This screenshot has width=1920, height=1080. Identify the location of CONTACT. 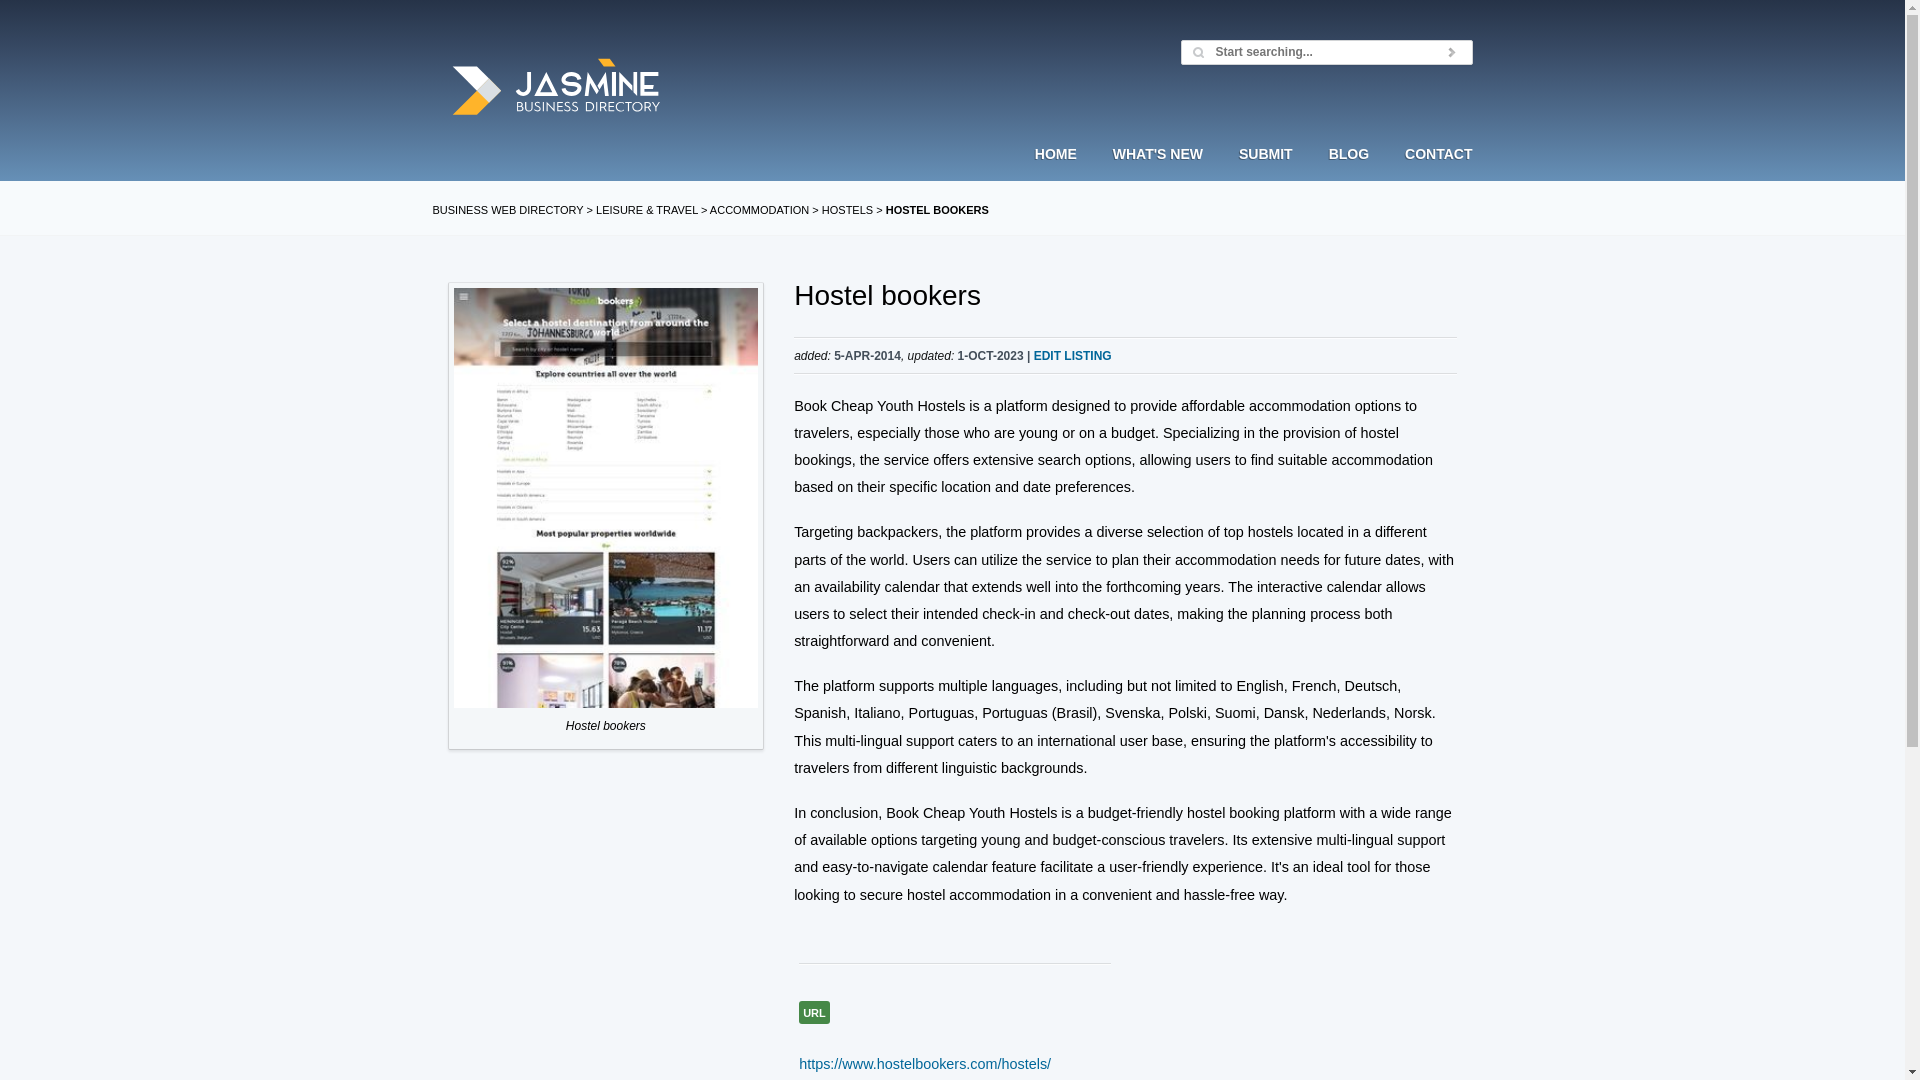
(1429, 172).